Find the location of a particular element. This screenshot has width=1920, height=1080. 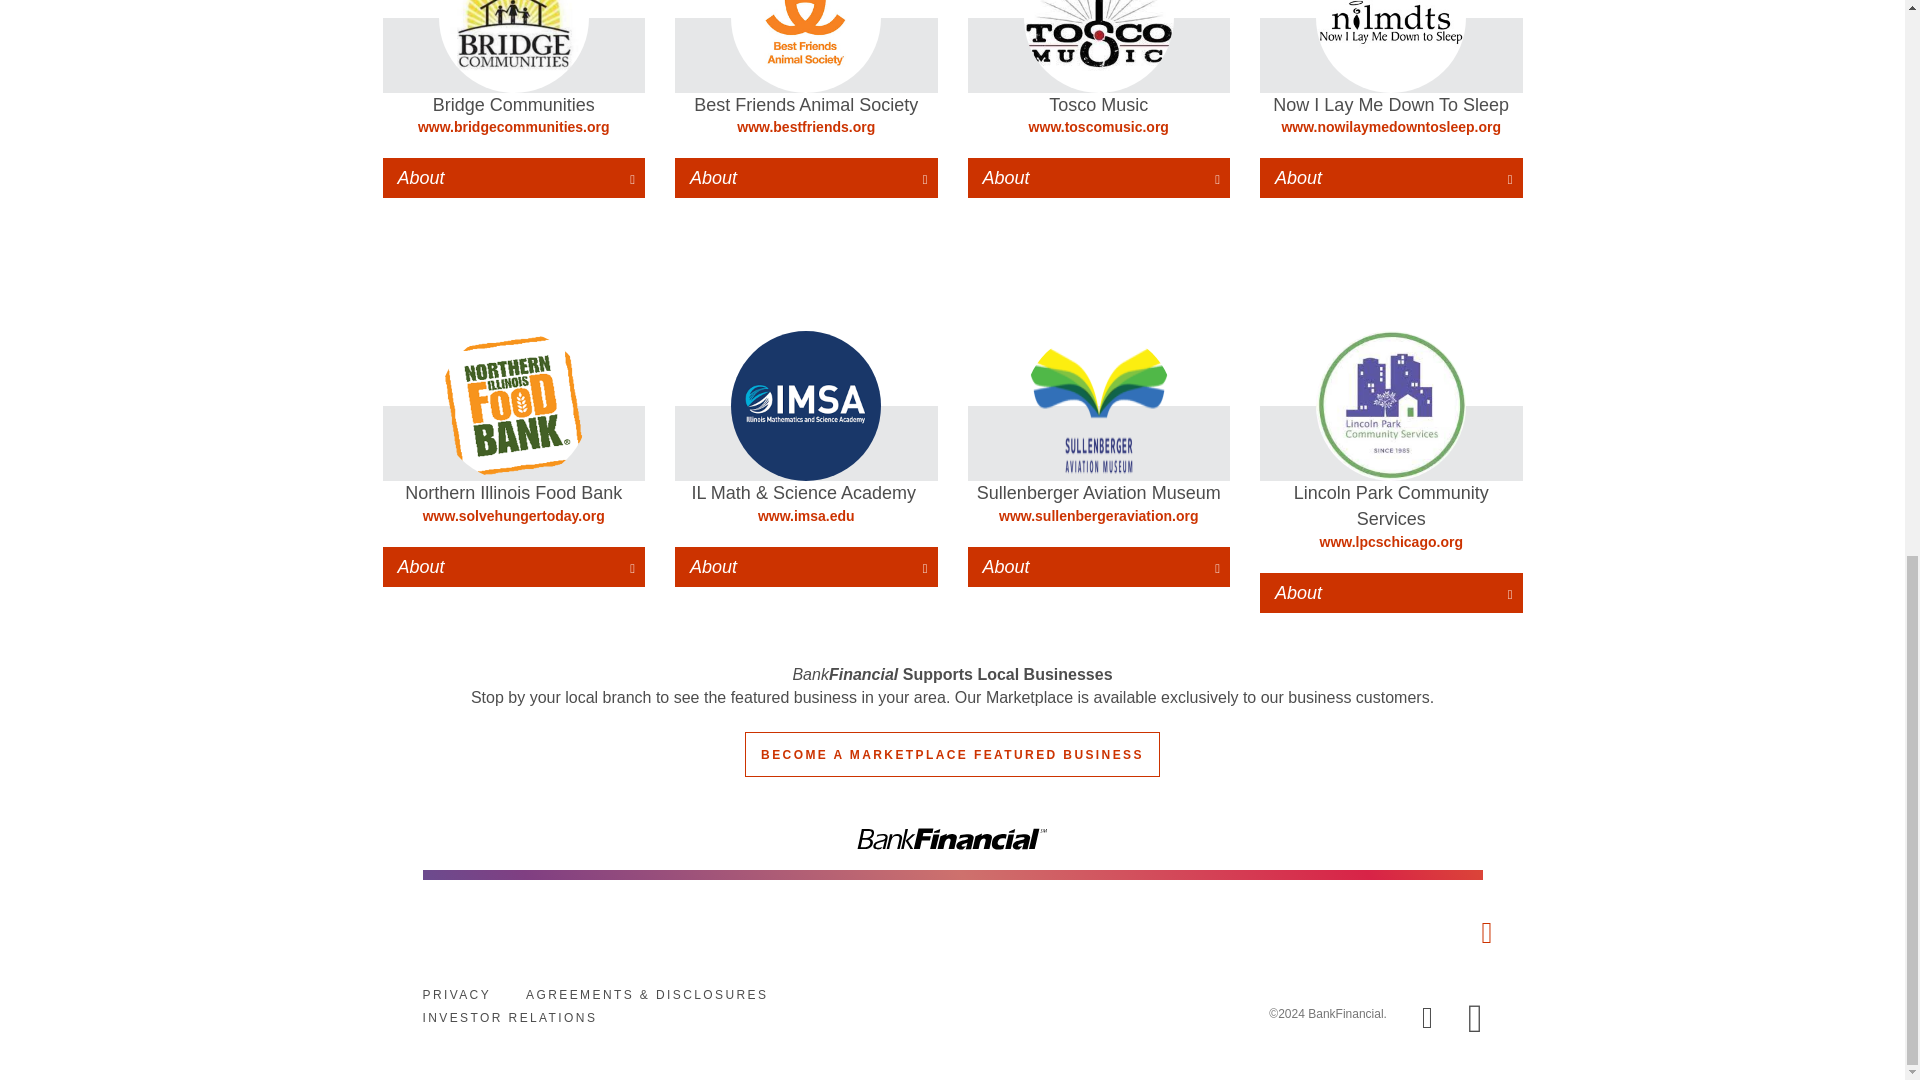

Equal Housing Lender is located at coordinates (1475, 1013).